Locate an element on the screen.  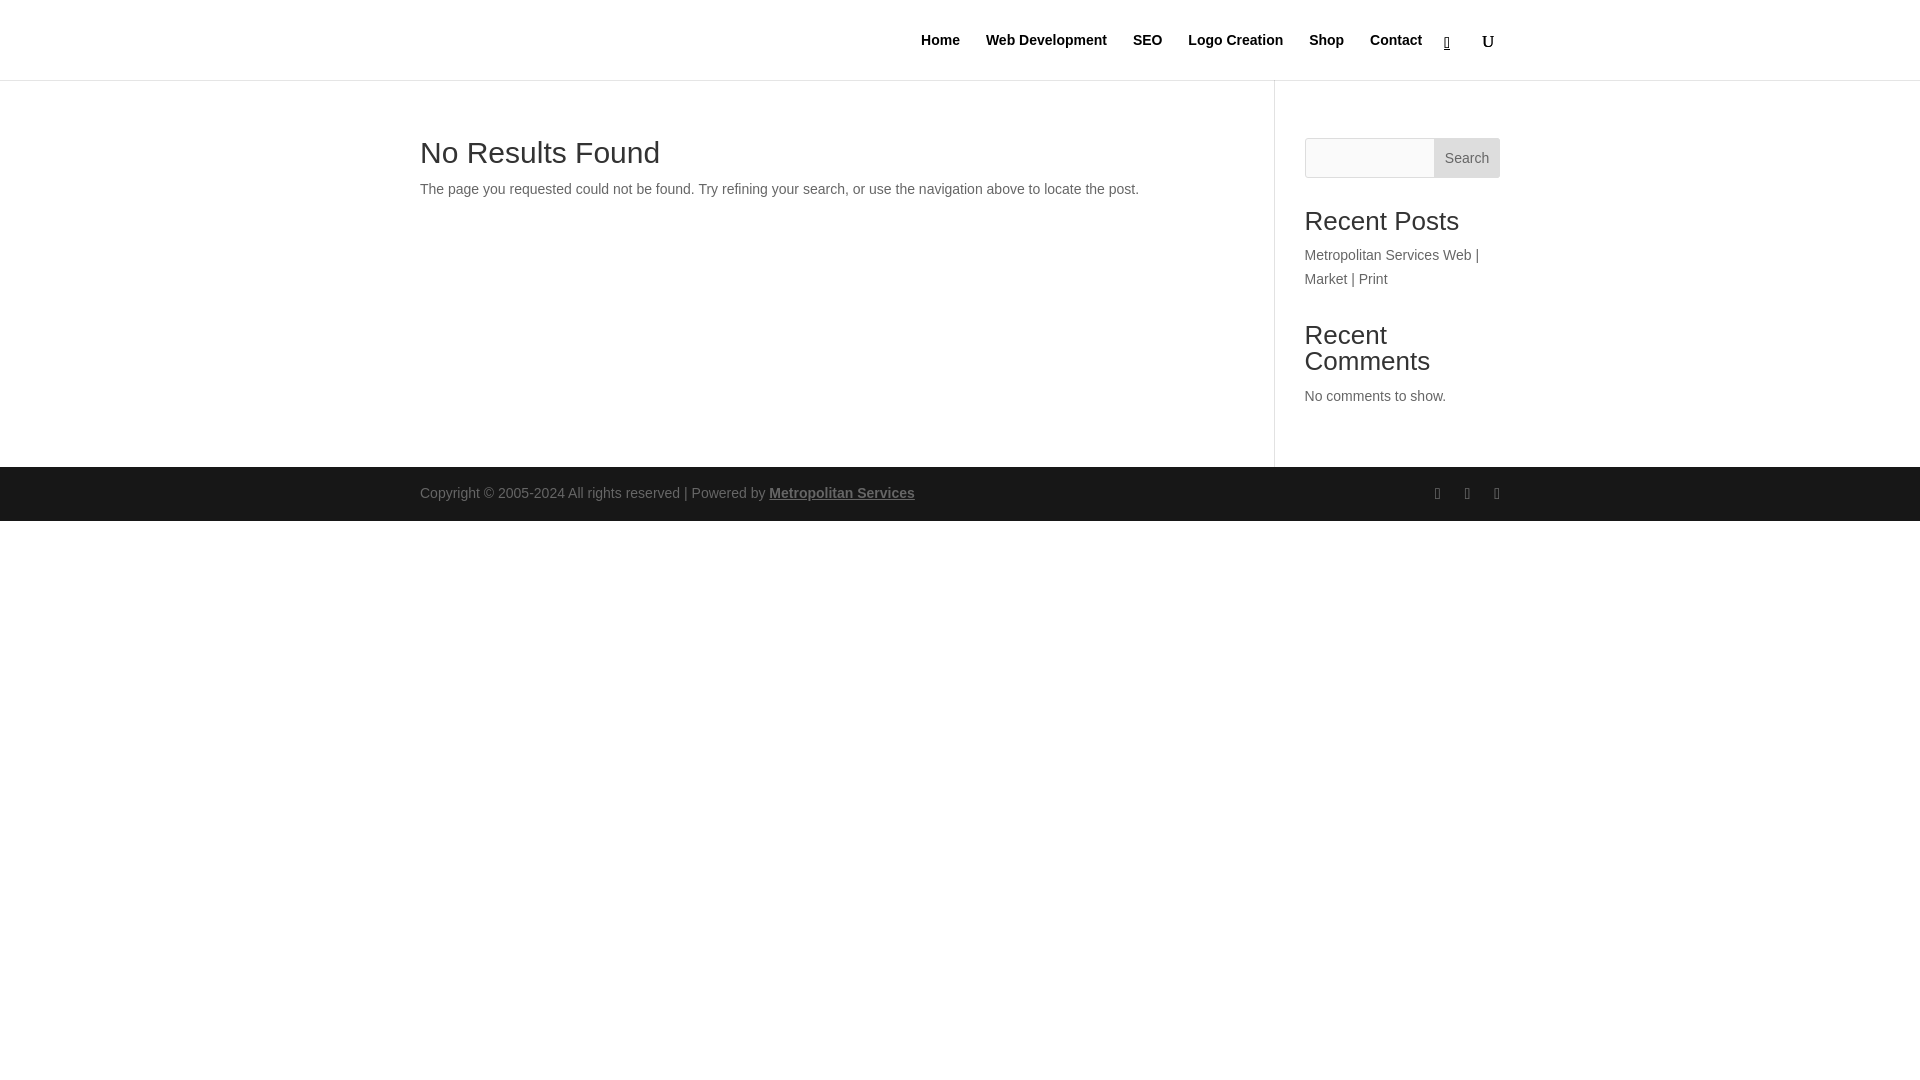
Metropolitan Services is located at coordinates (842, 492).